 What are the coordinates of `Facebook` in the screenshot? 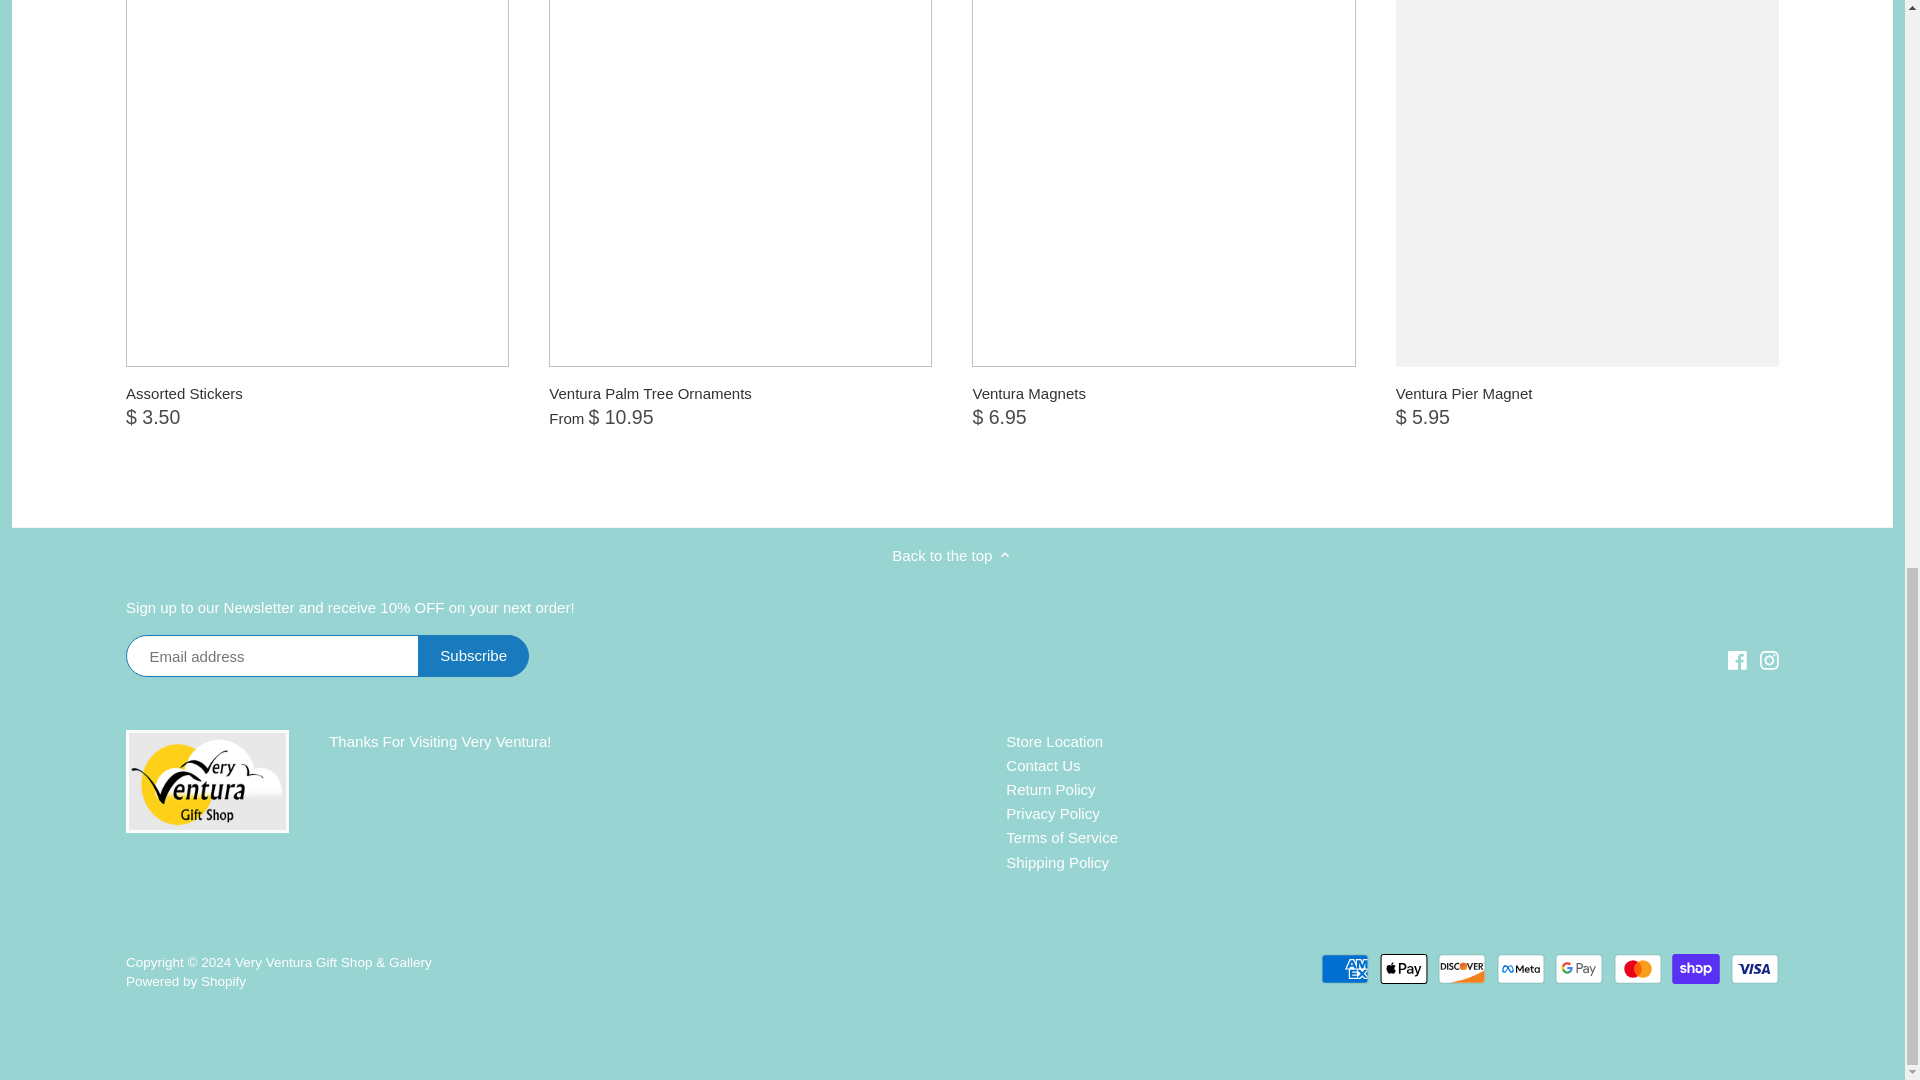 It's located at (1738, 658).